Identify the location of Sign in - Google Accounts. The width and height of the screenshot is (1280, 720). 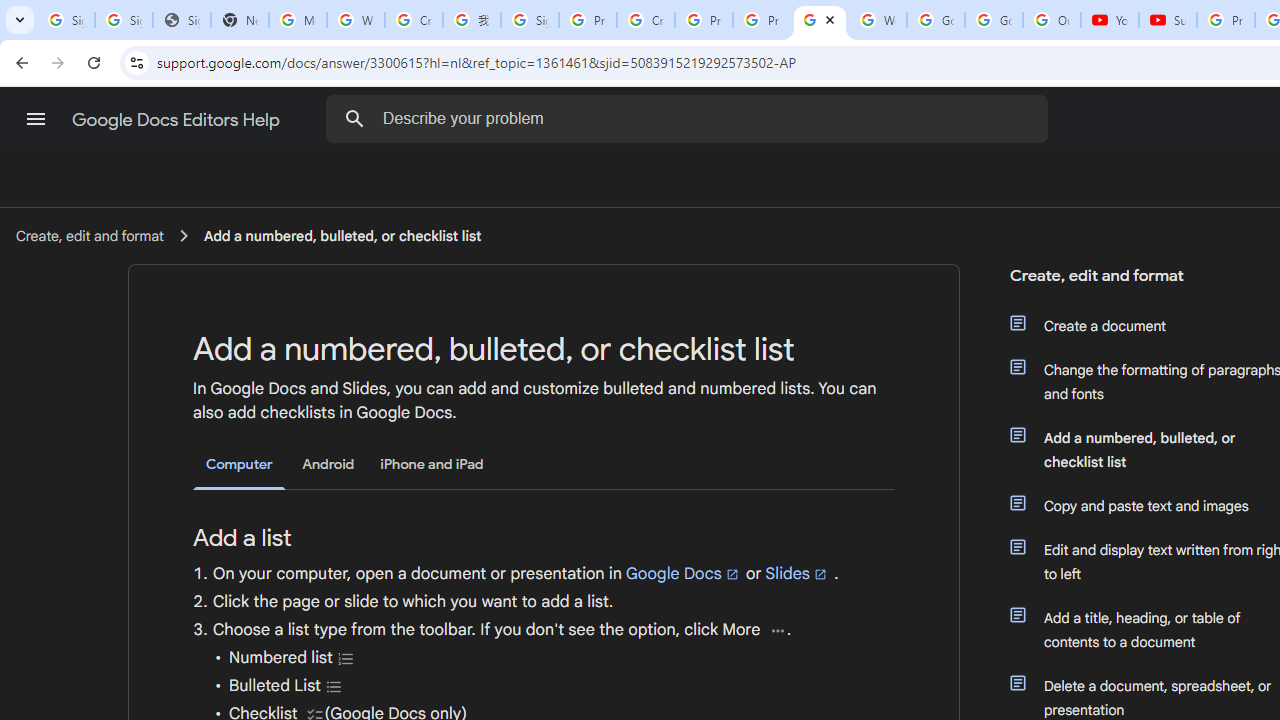
(530, 20).